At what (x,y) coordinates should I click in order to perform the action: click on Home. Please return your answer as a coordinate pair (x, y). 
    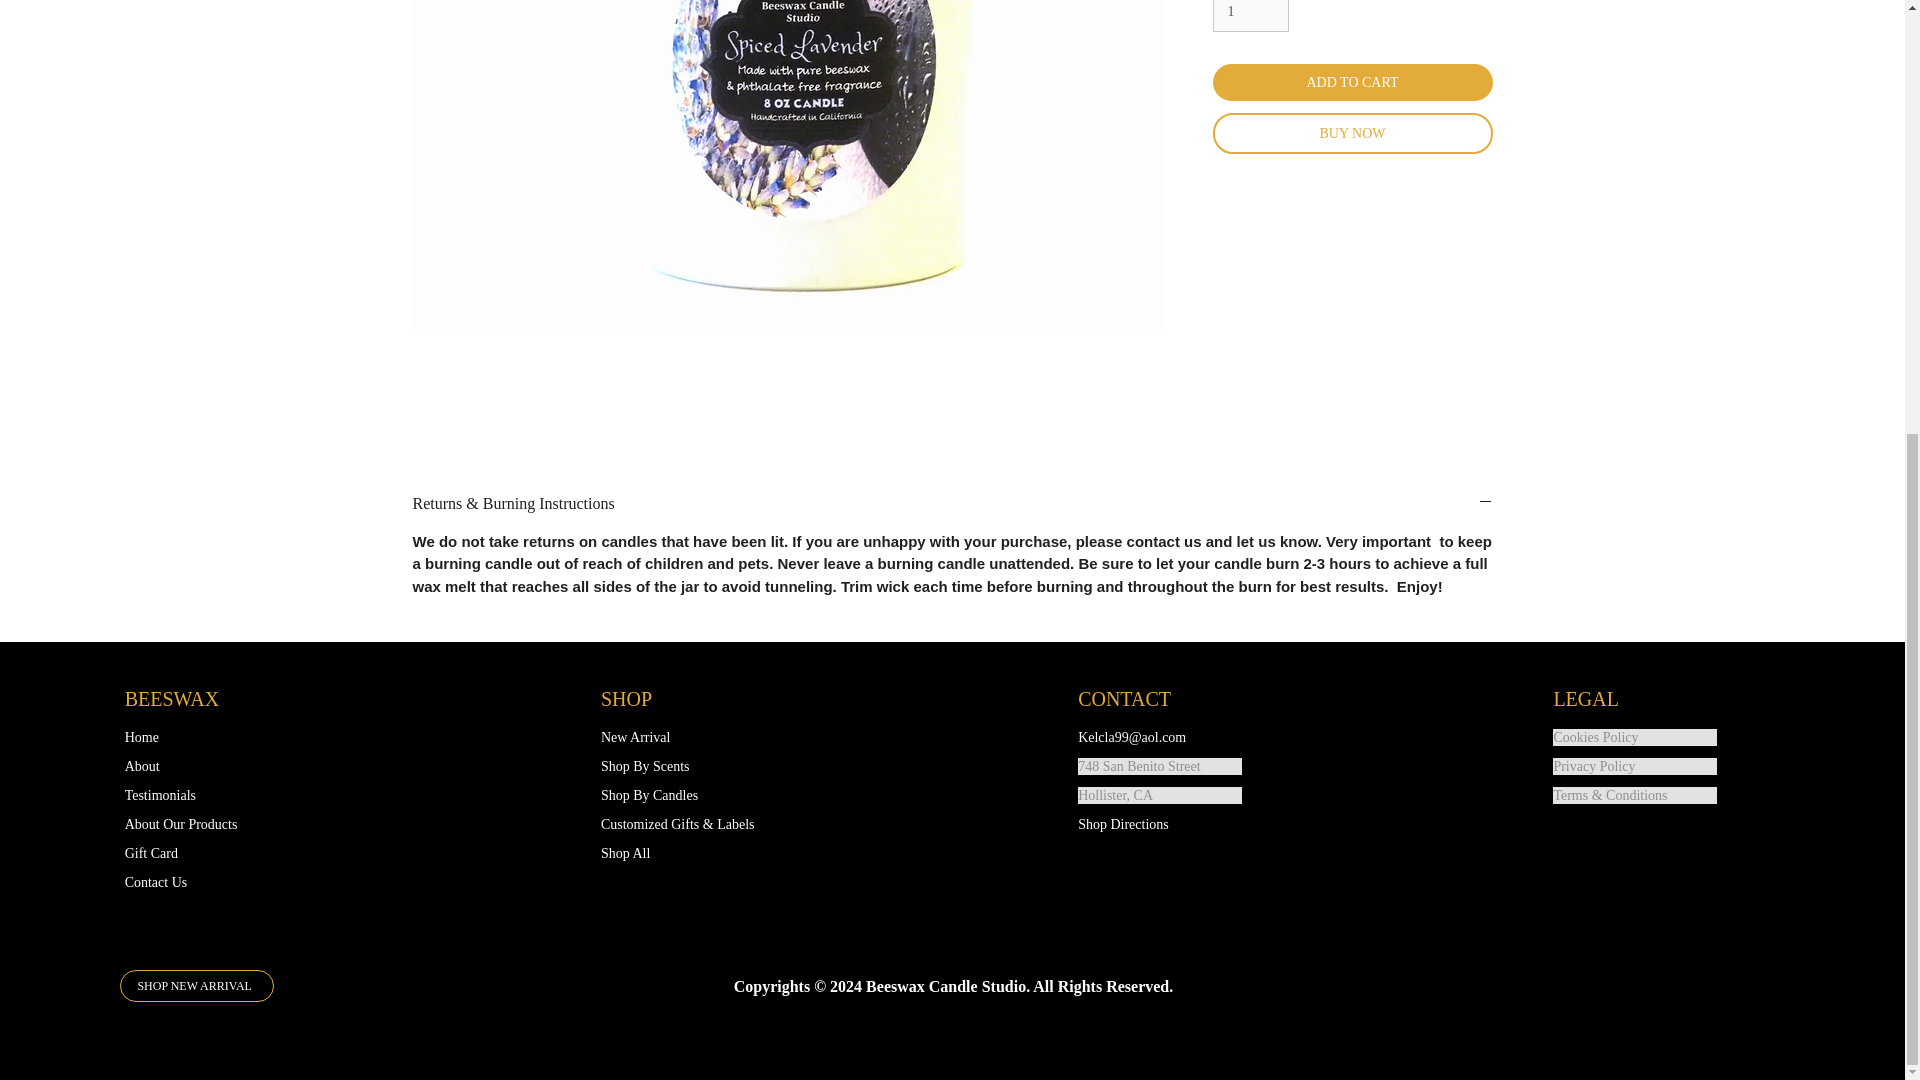
    Looking at the image, I should click on (206, 738).